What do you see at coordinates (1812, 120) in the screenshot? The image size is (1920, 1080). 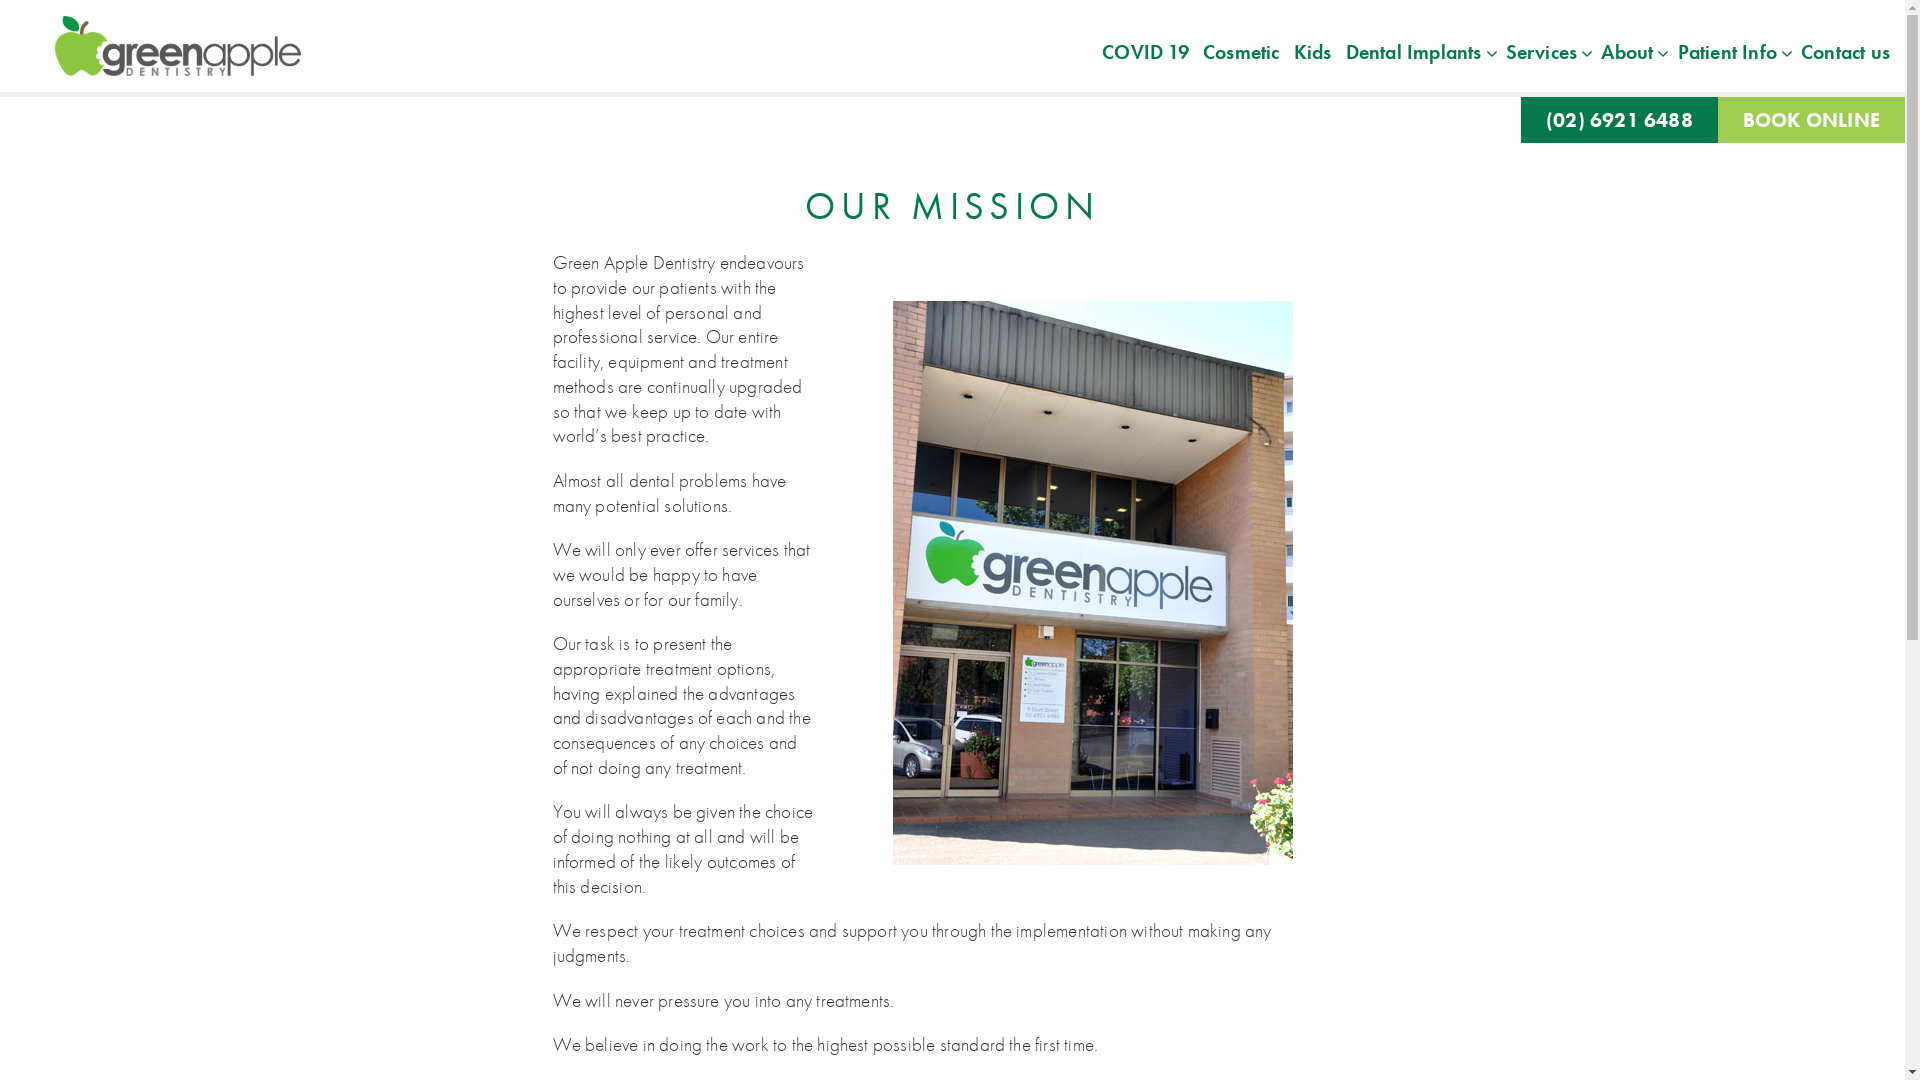 I see `BOOK ONLINE` at bounding box center [1812, 120].